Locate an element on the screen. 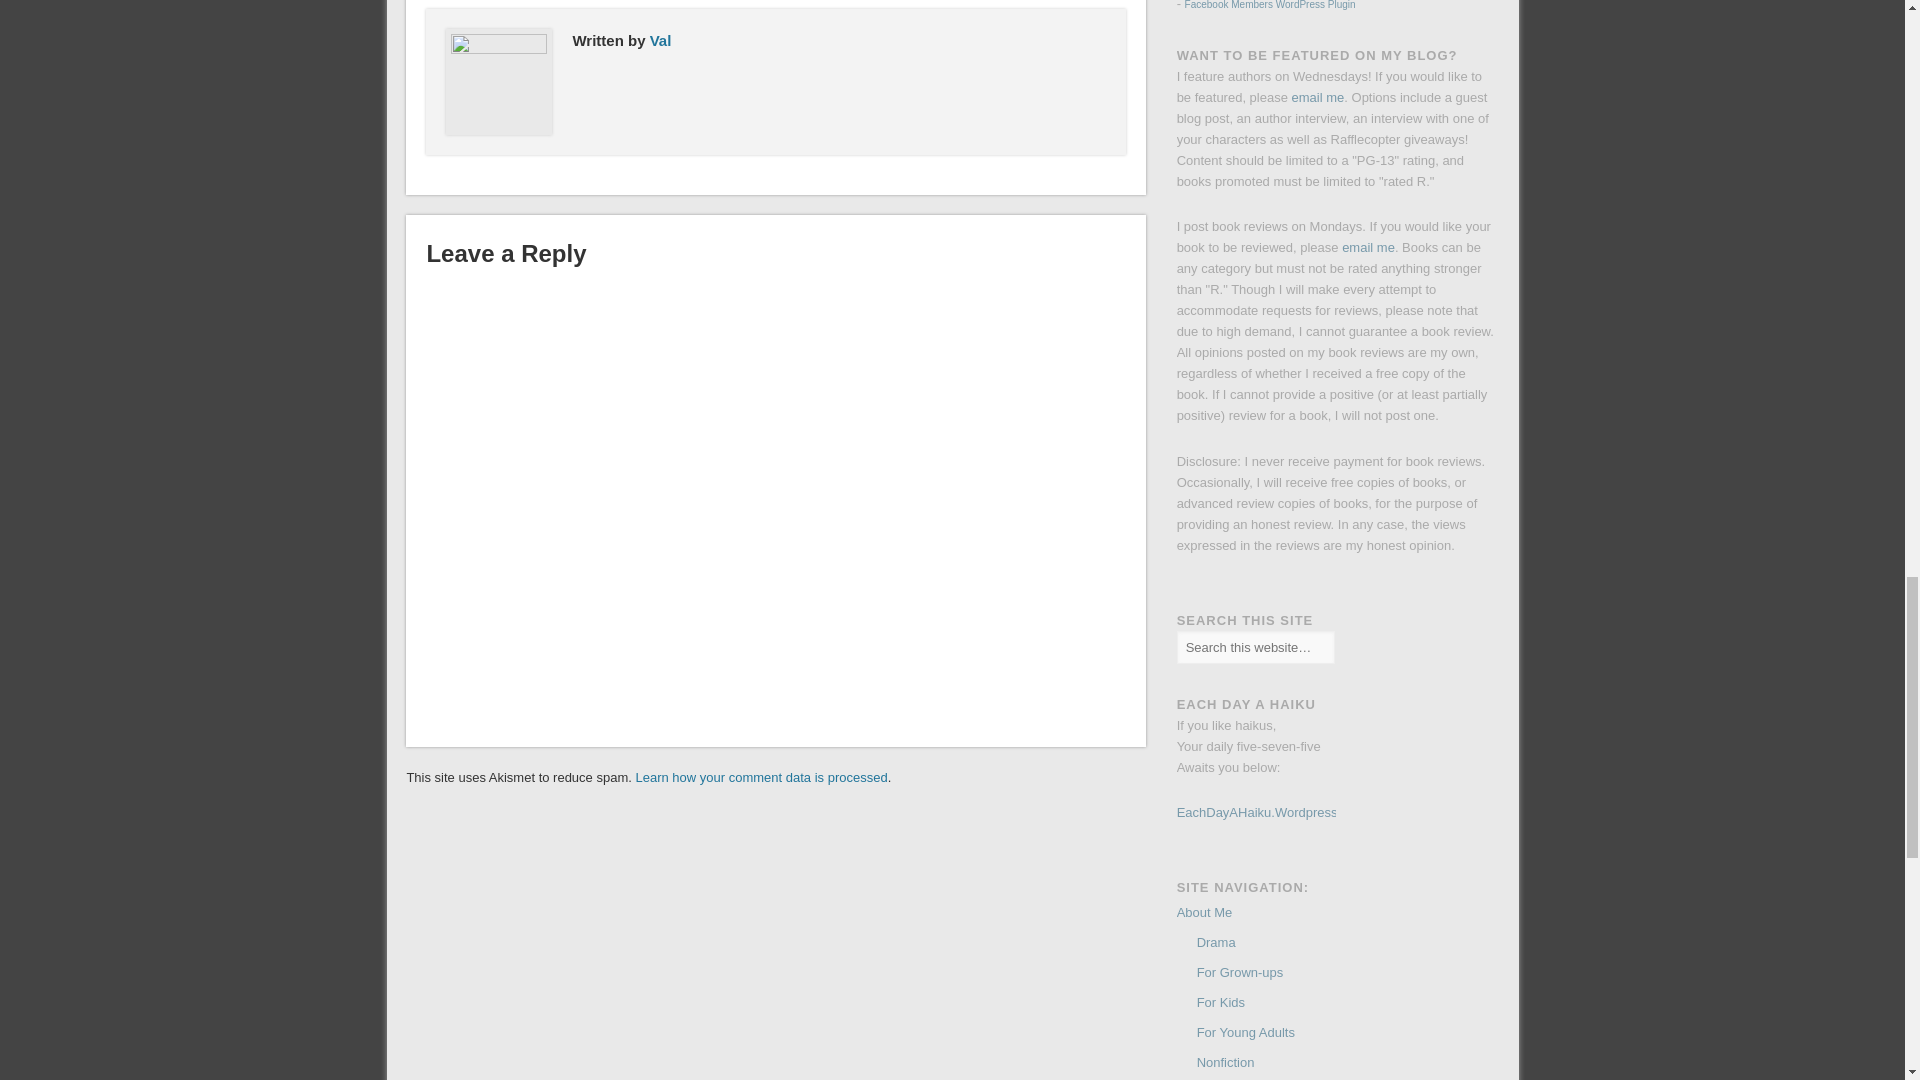  Val is located at coordinates (661, 40).